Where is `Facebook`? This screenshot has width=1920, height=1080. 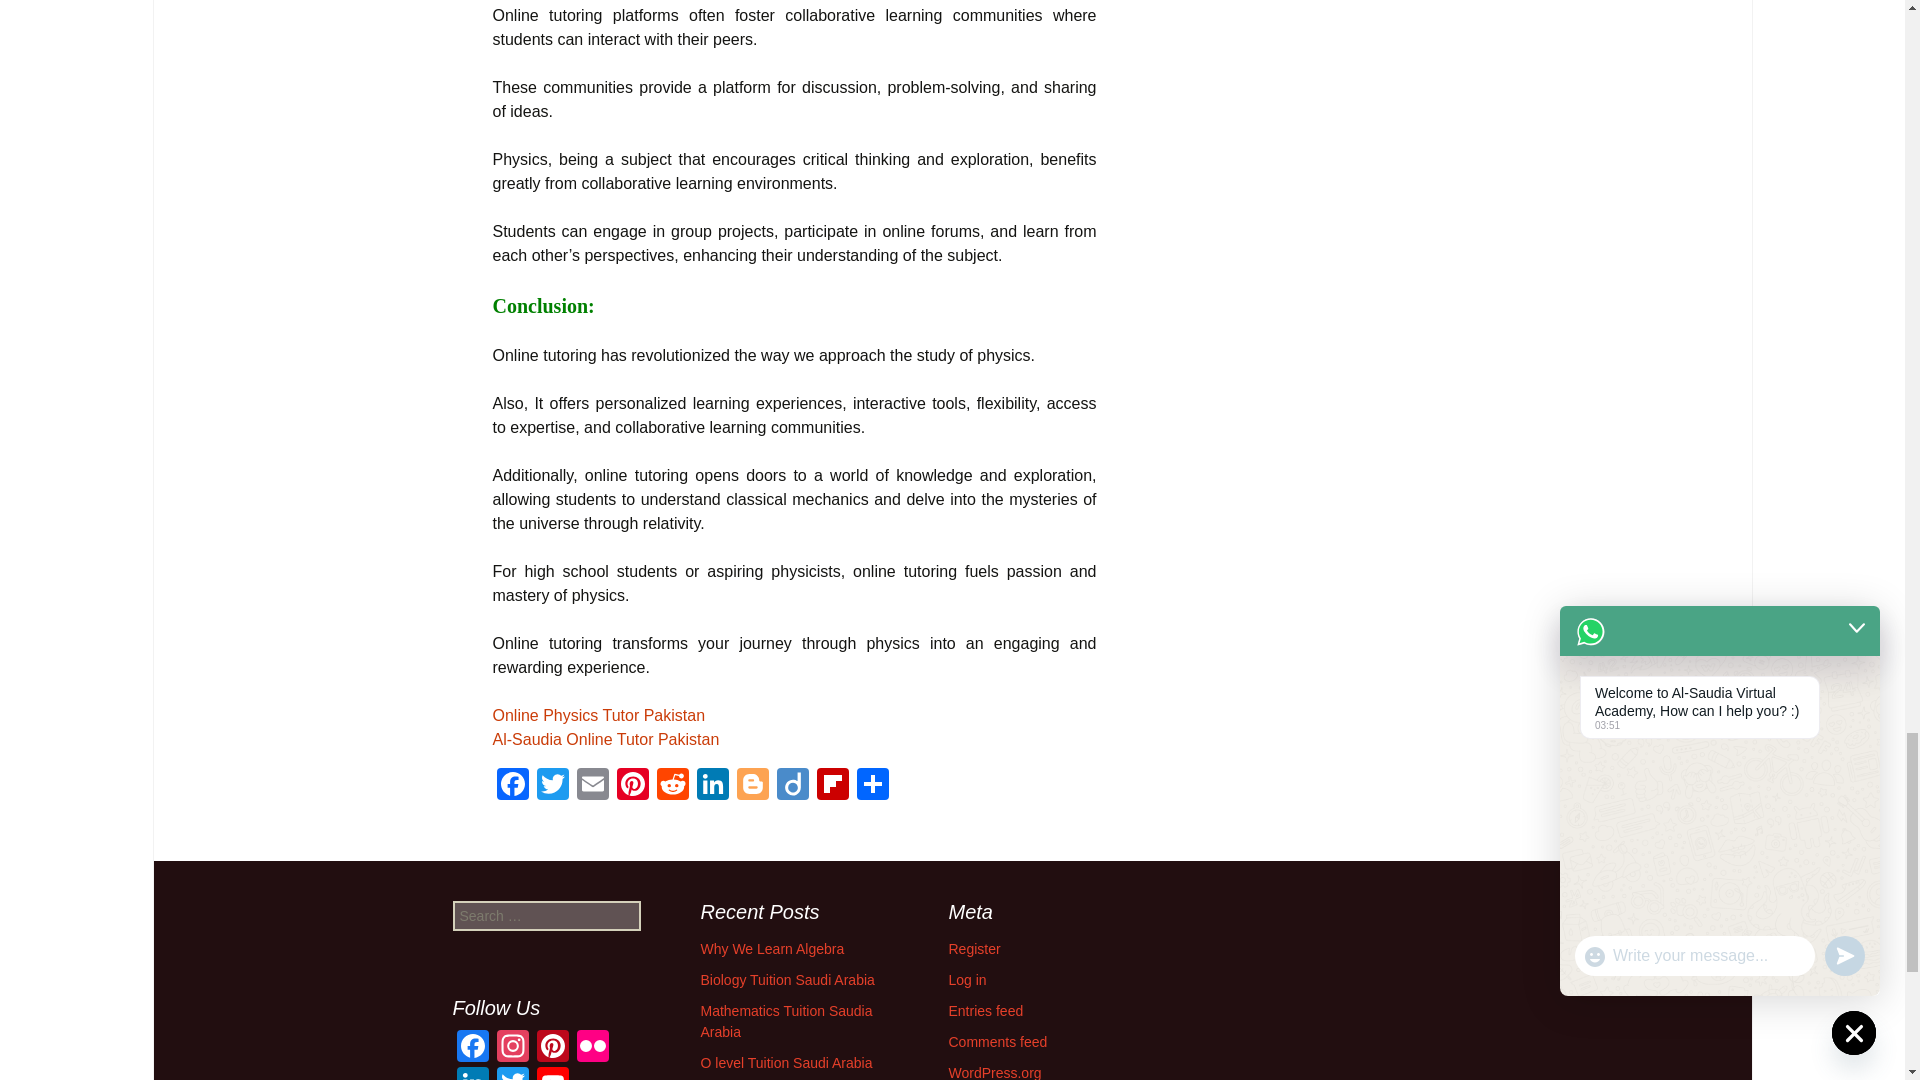
Facebook is located at coordinates (511, 786).